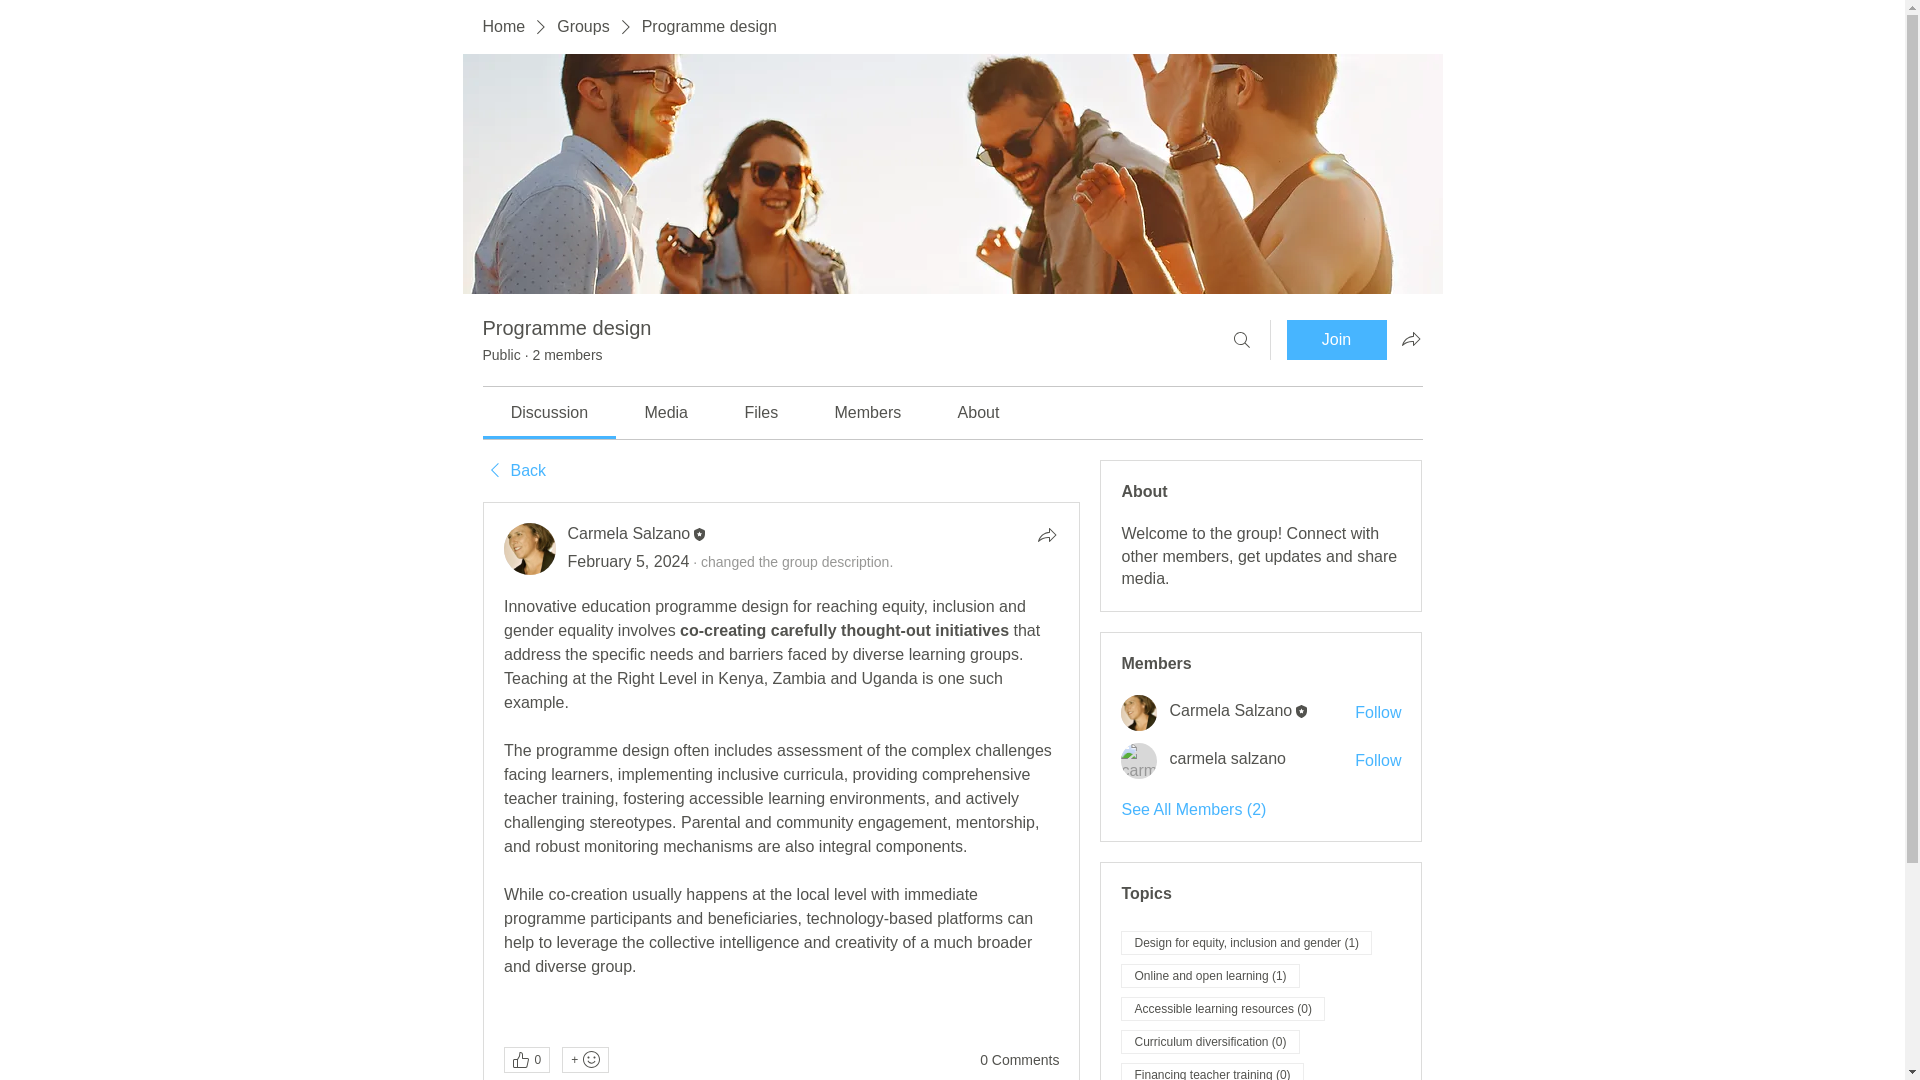 This screenshot has width=1920, height=1080. I want to click on 0 Comments, so click(1019, 1060).